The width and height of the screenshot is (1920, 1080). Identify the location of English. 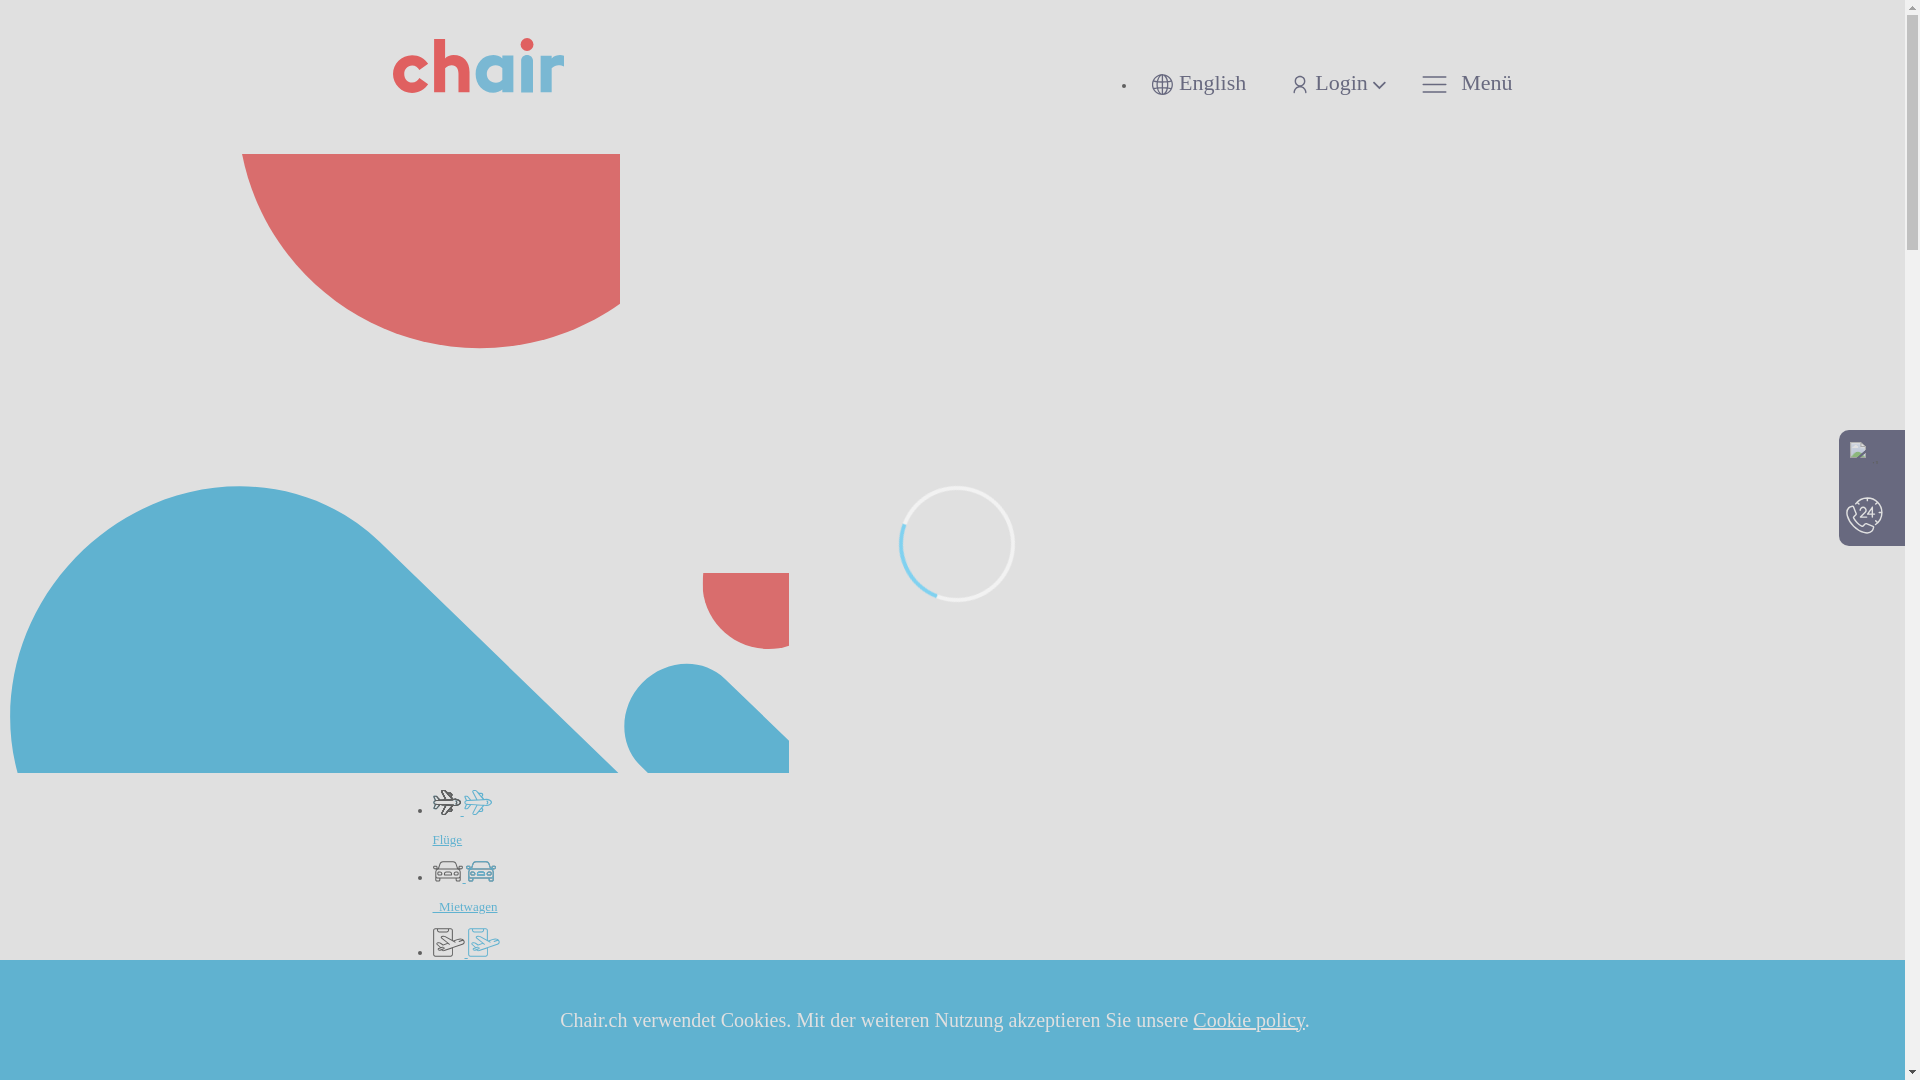
(1198, 83).